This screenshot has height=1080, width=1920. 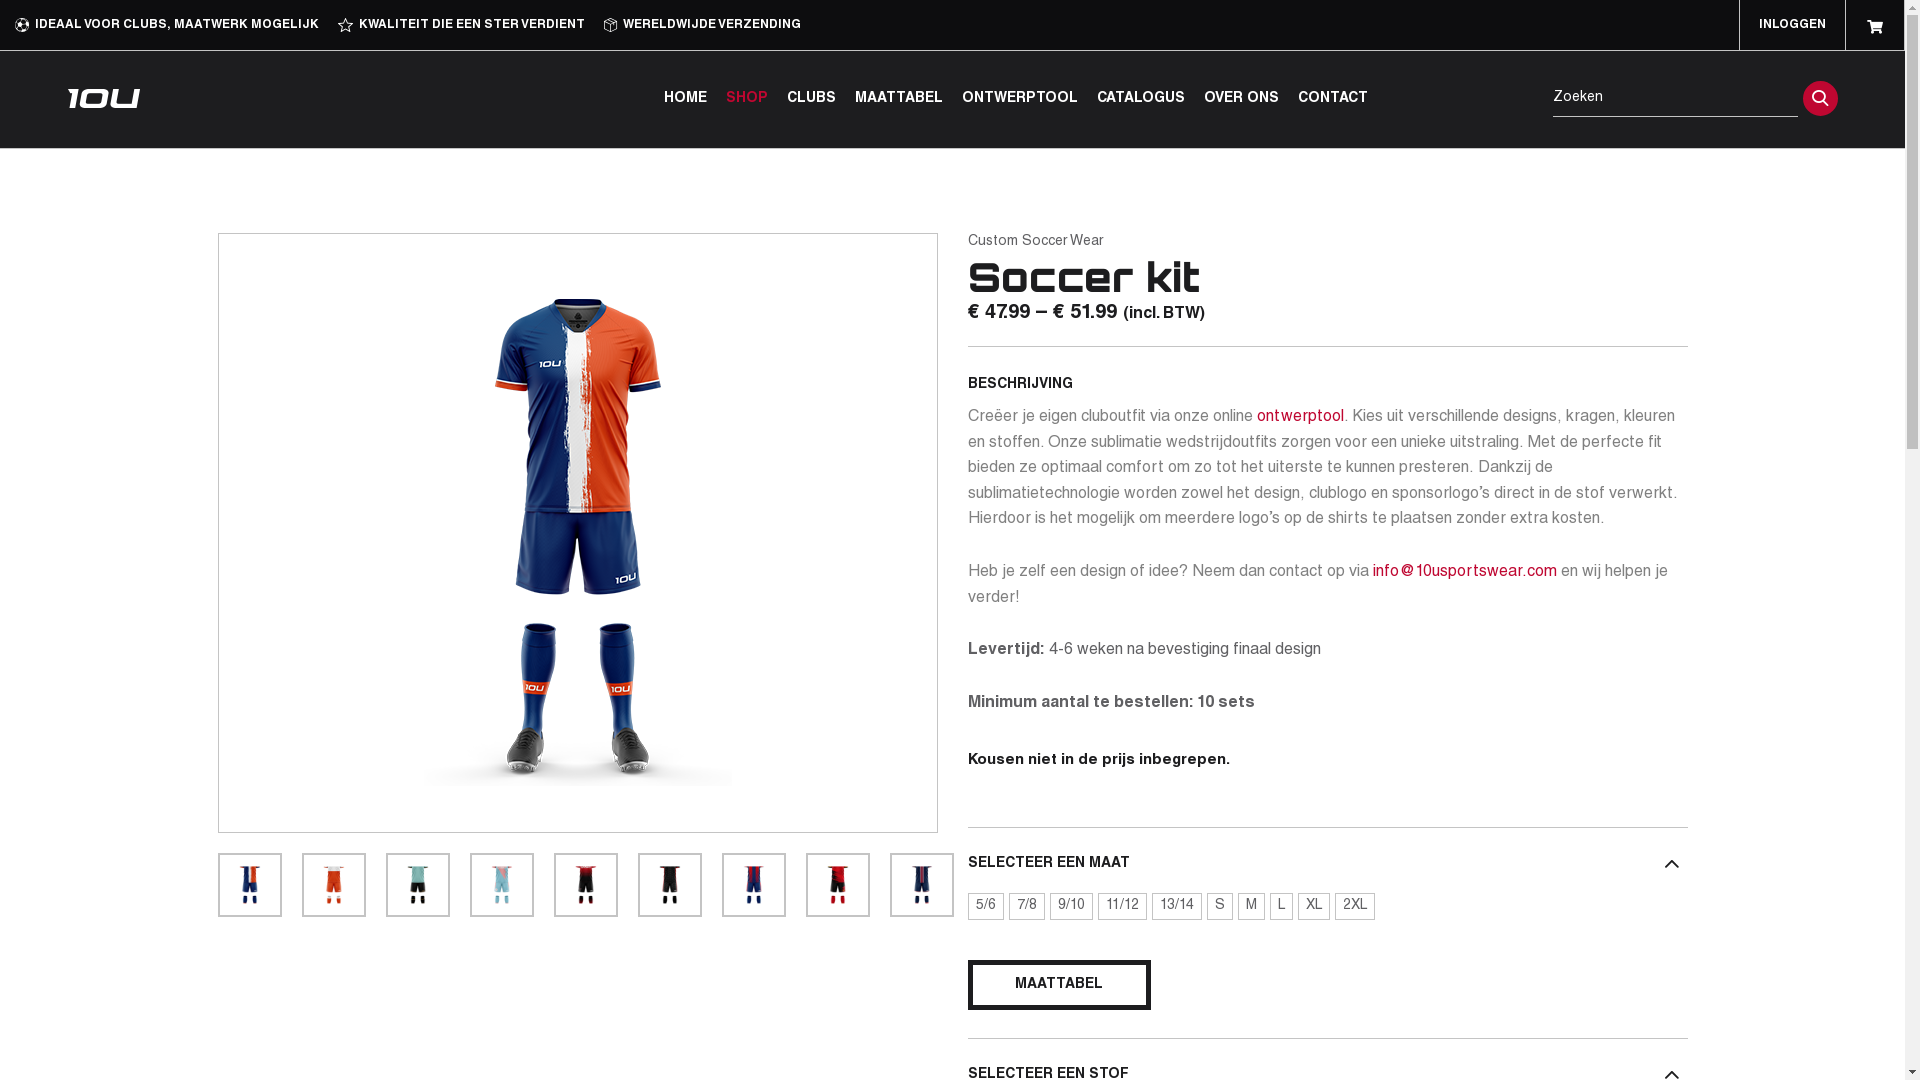 I want to click on info@10usportswear.com, so click(x=1465, y=573).